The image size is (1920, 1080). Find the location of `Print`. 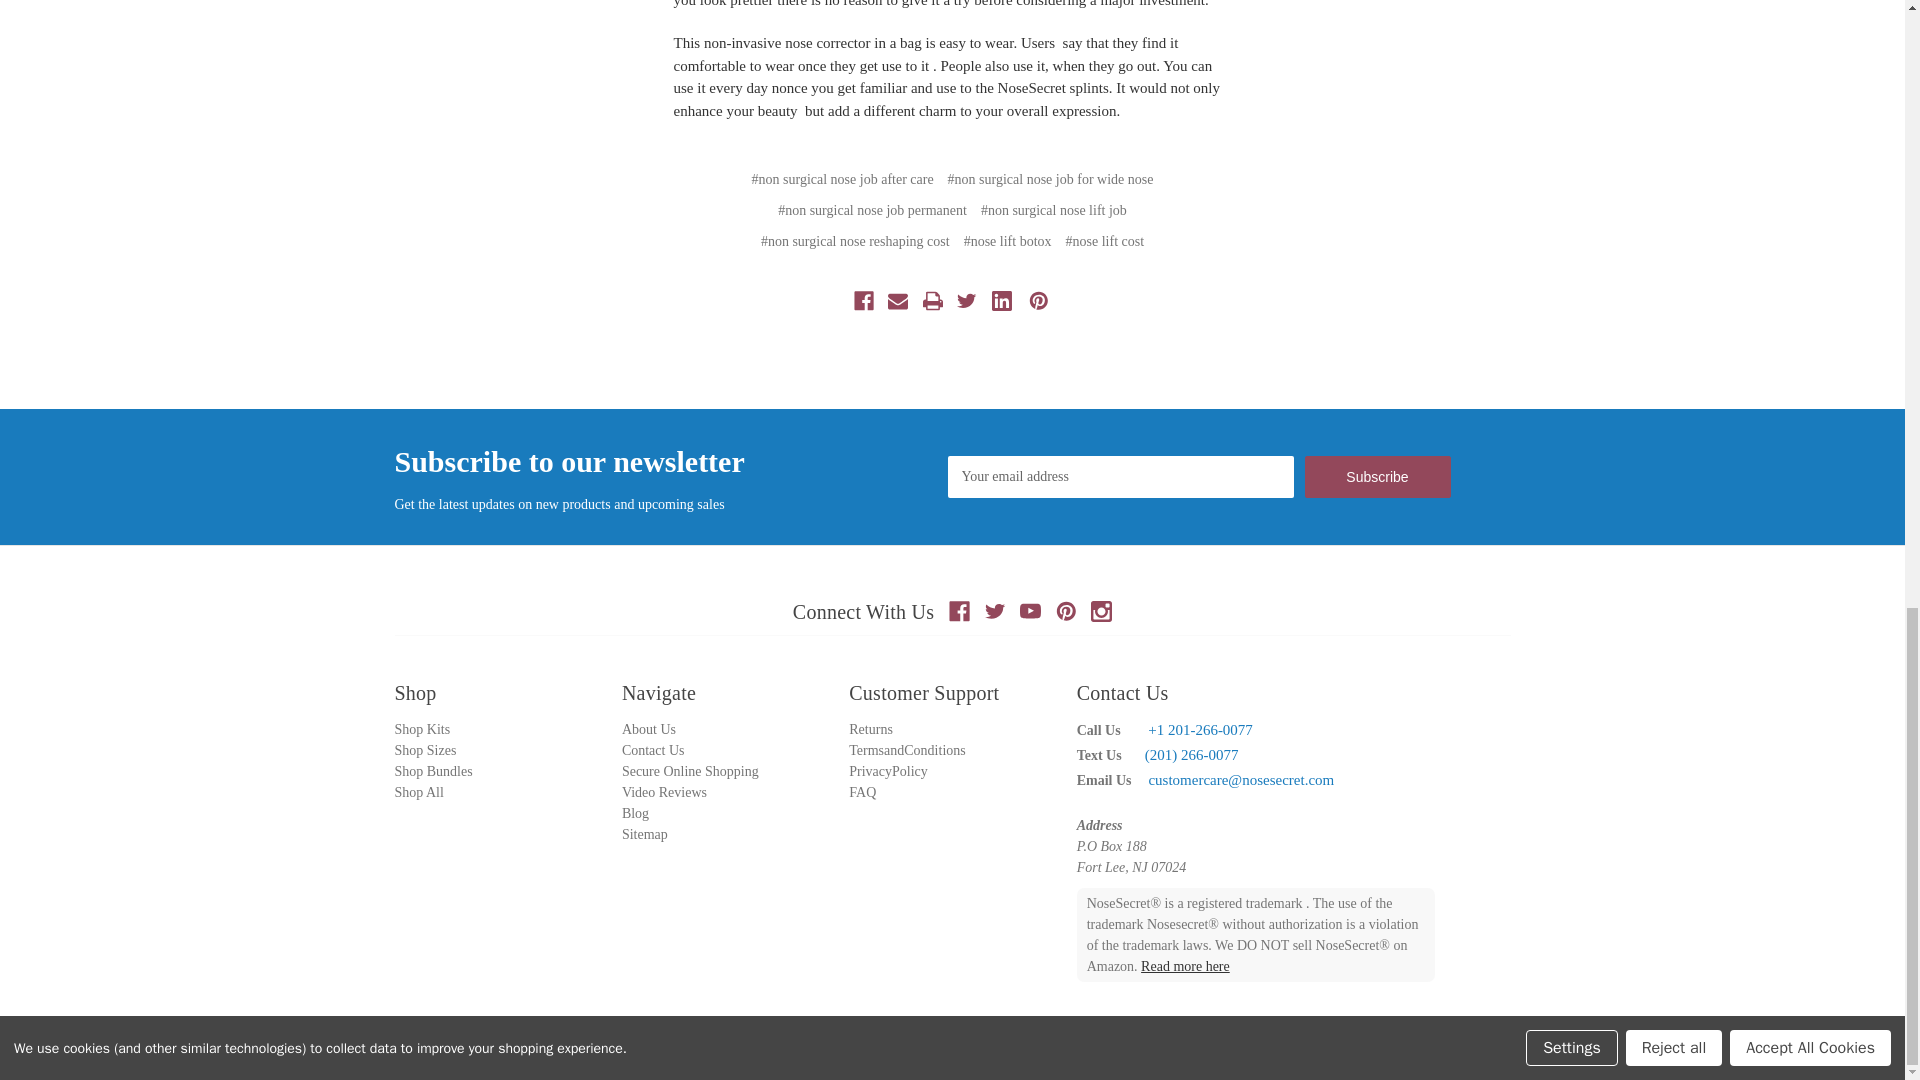

Print is located at coordinates (932, 301).